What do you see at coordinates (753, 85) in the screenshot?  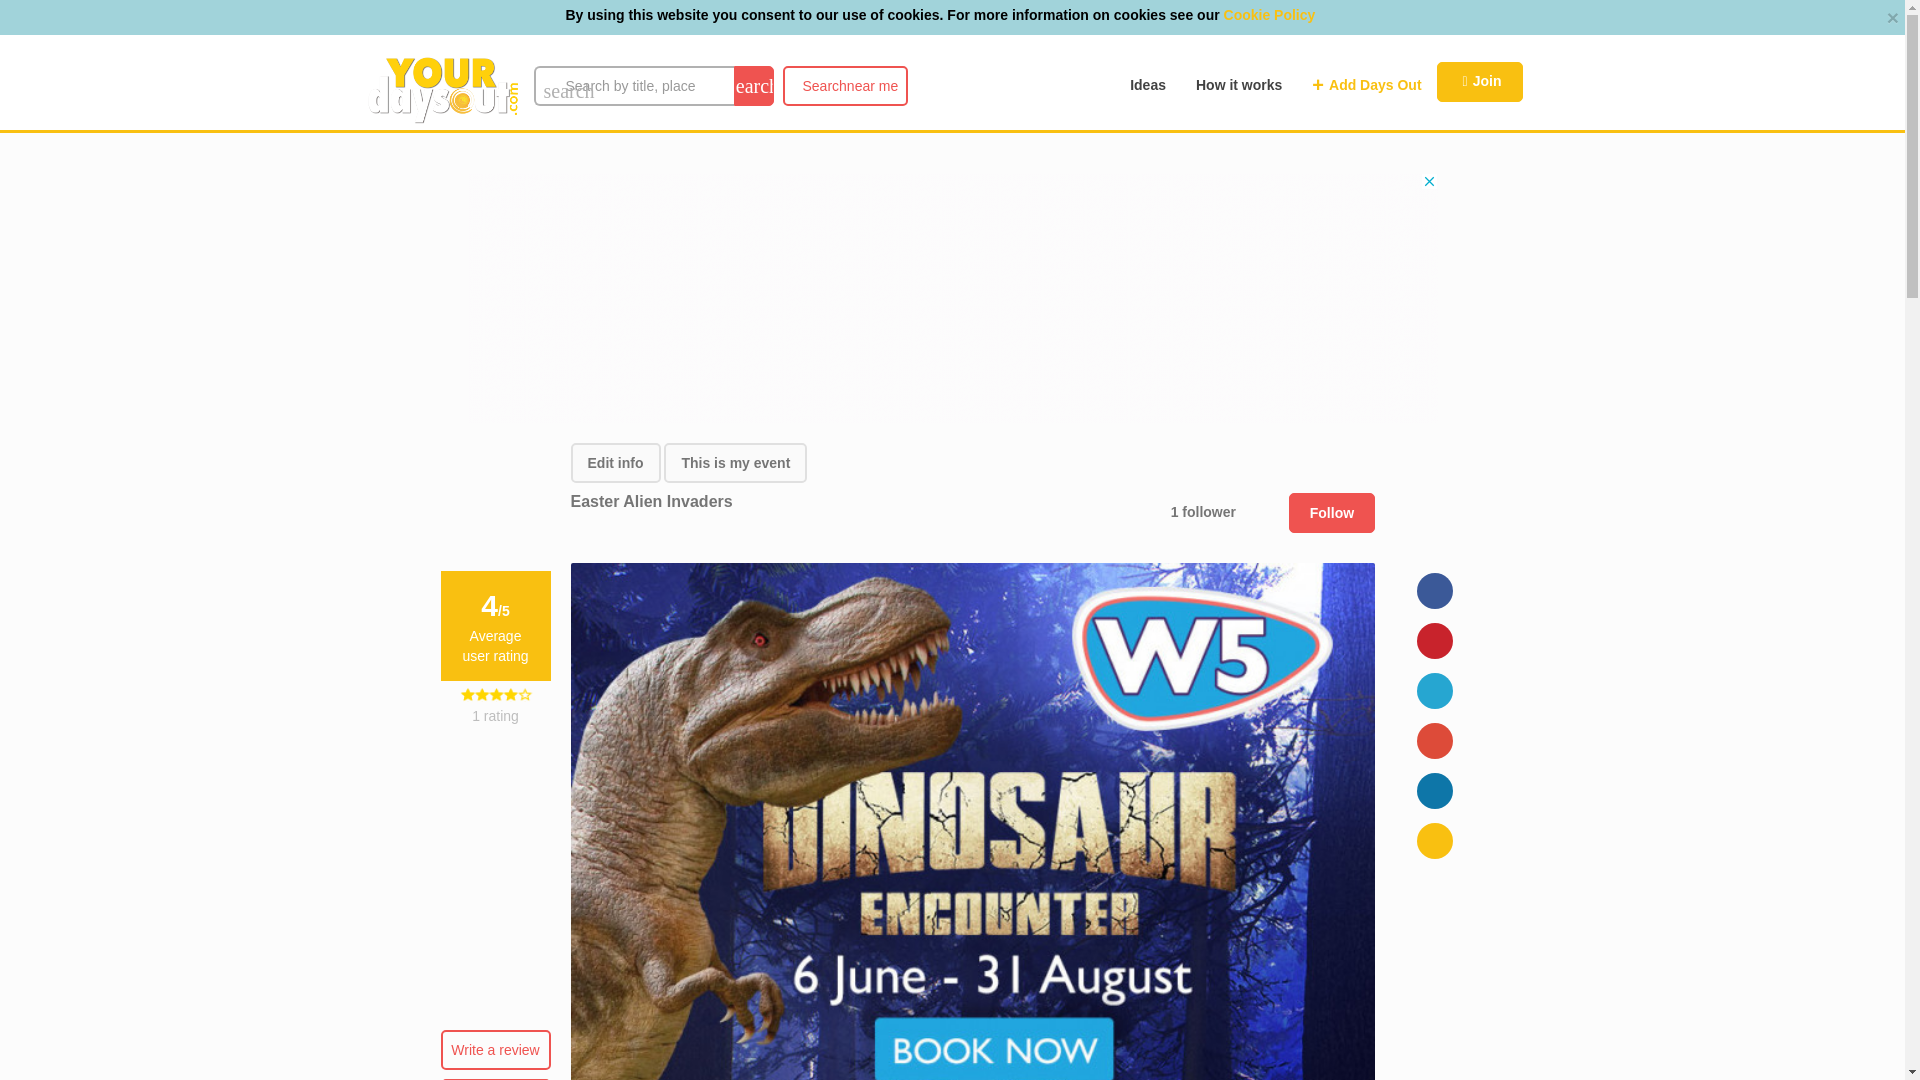 I see `search` at bounding box center [753, 85].